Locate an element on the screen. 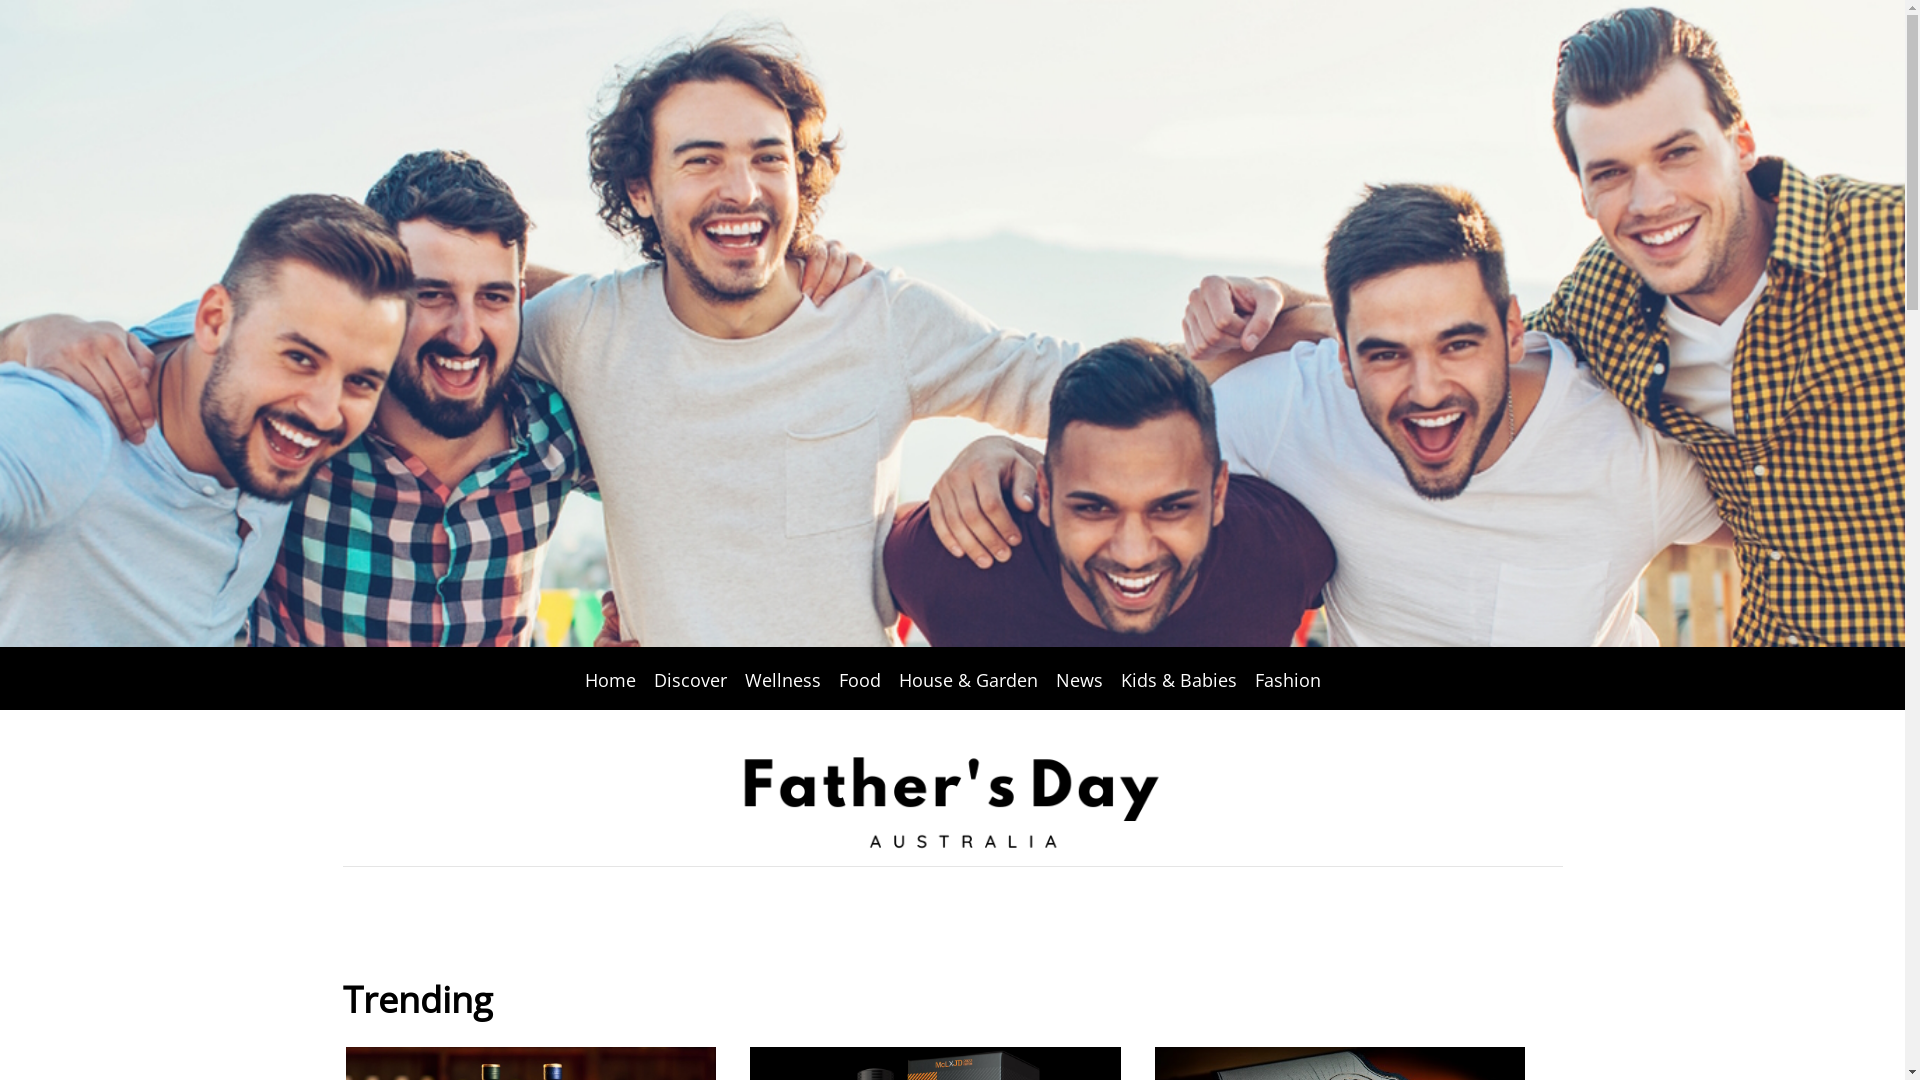  Food is located at coordinates (860, 680).